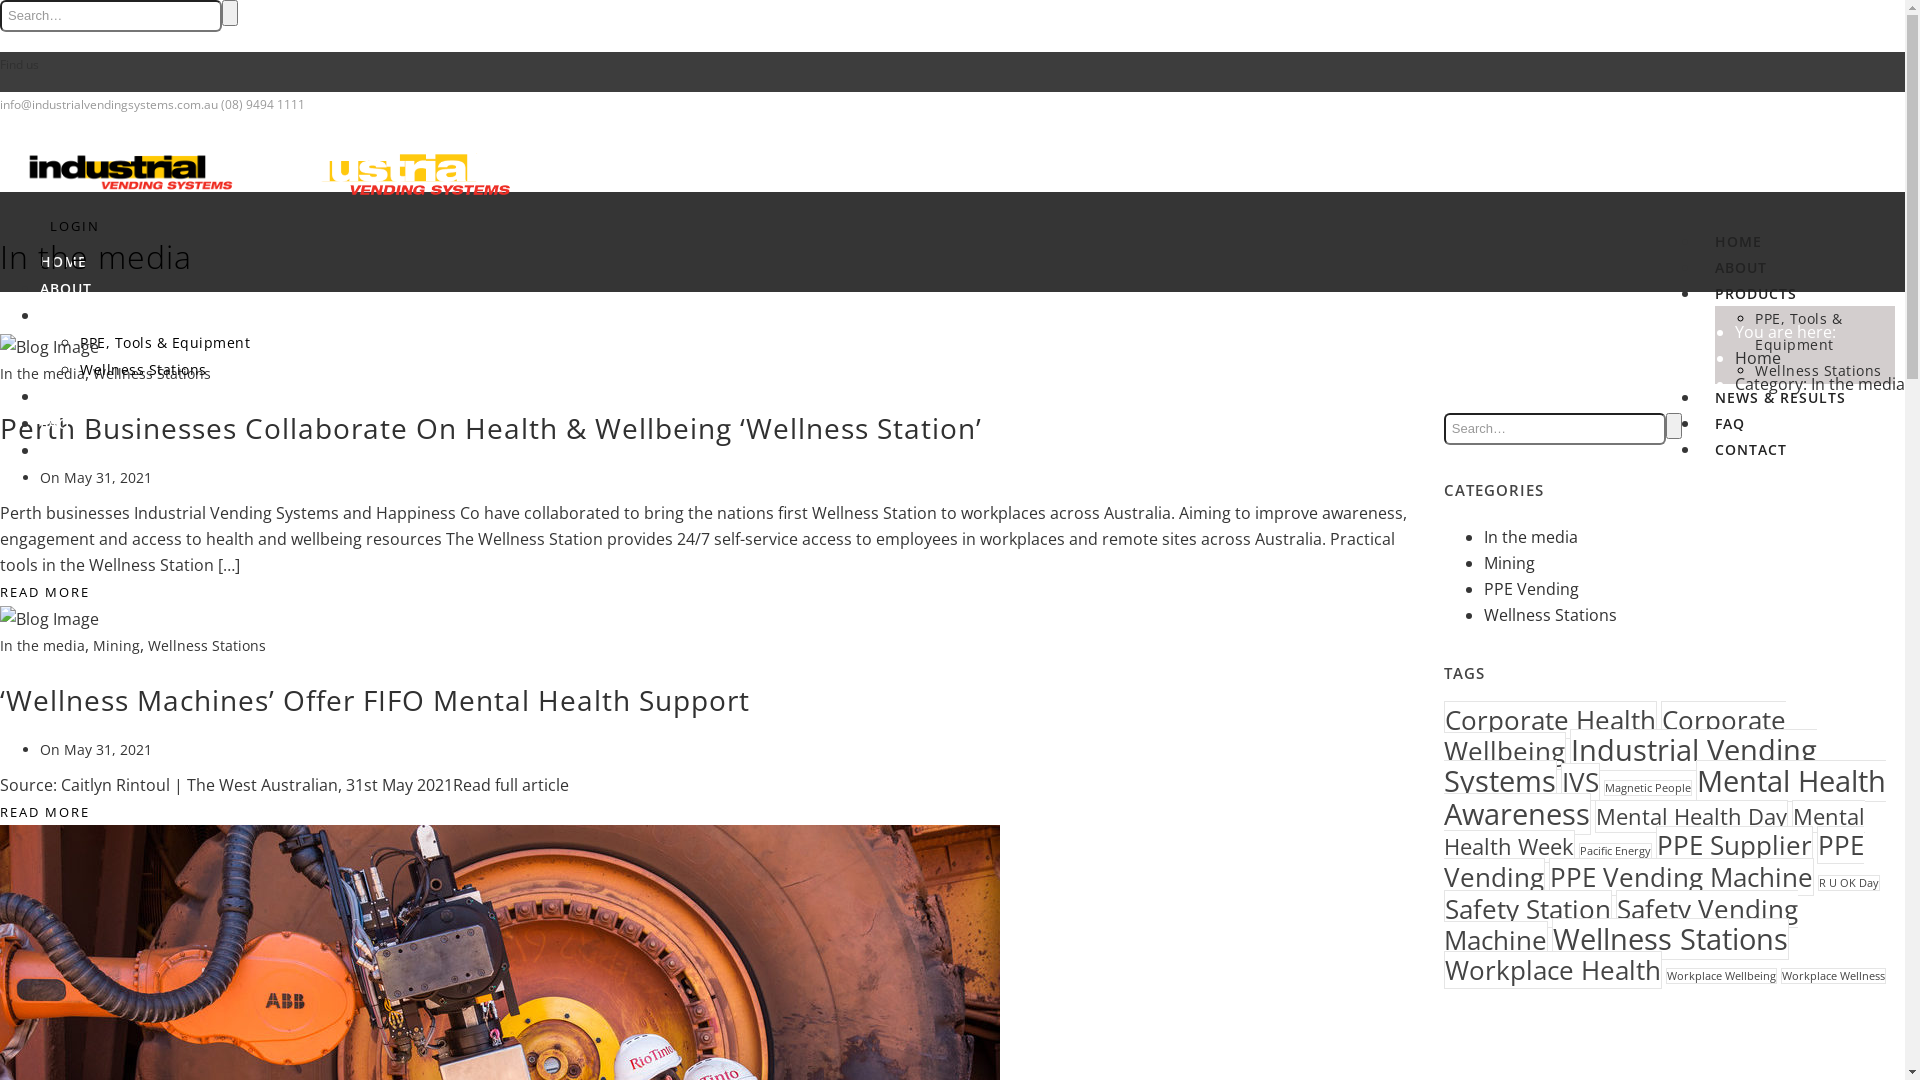 Image resolution: width=1920 pixels, height=1080 pixels. I want to click on Wellness Stations, so click(1550, 615).